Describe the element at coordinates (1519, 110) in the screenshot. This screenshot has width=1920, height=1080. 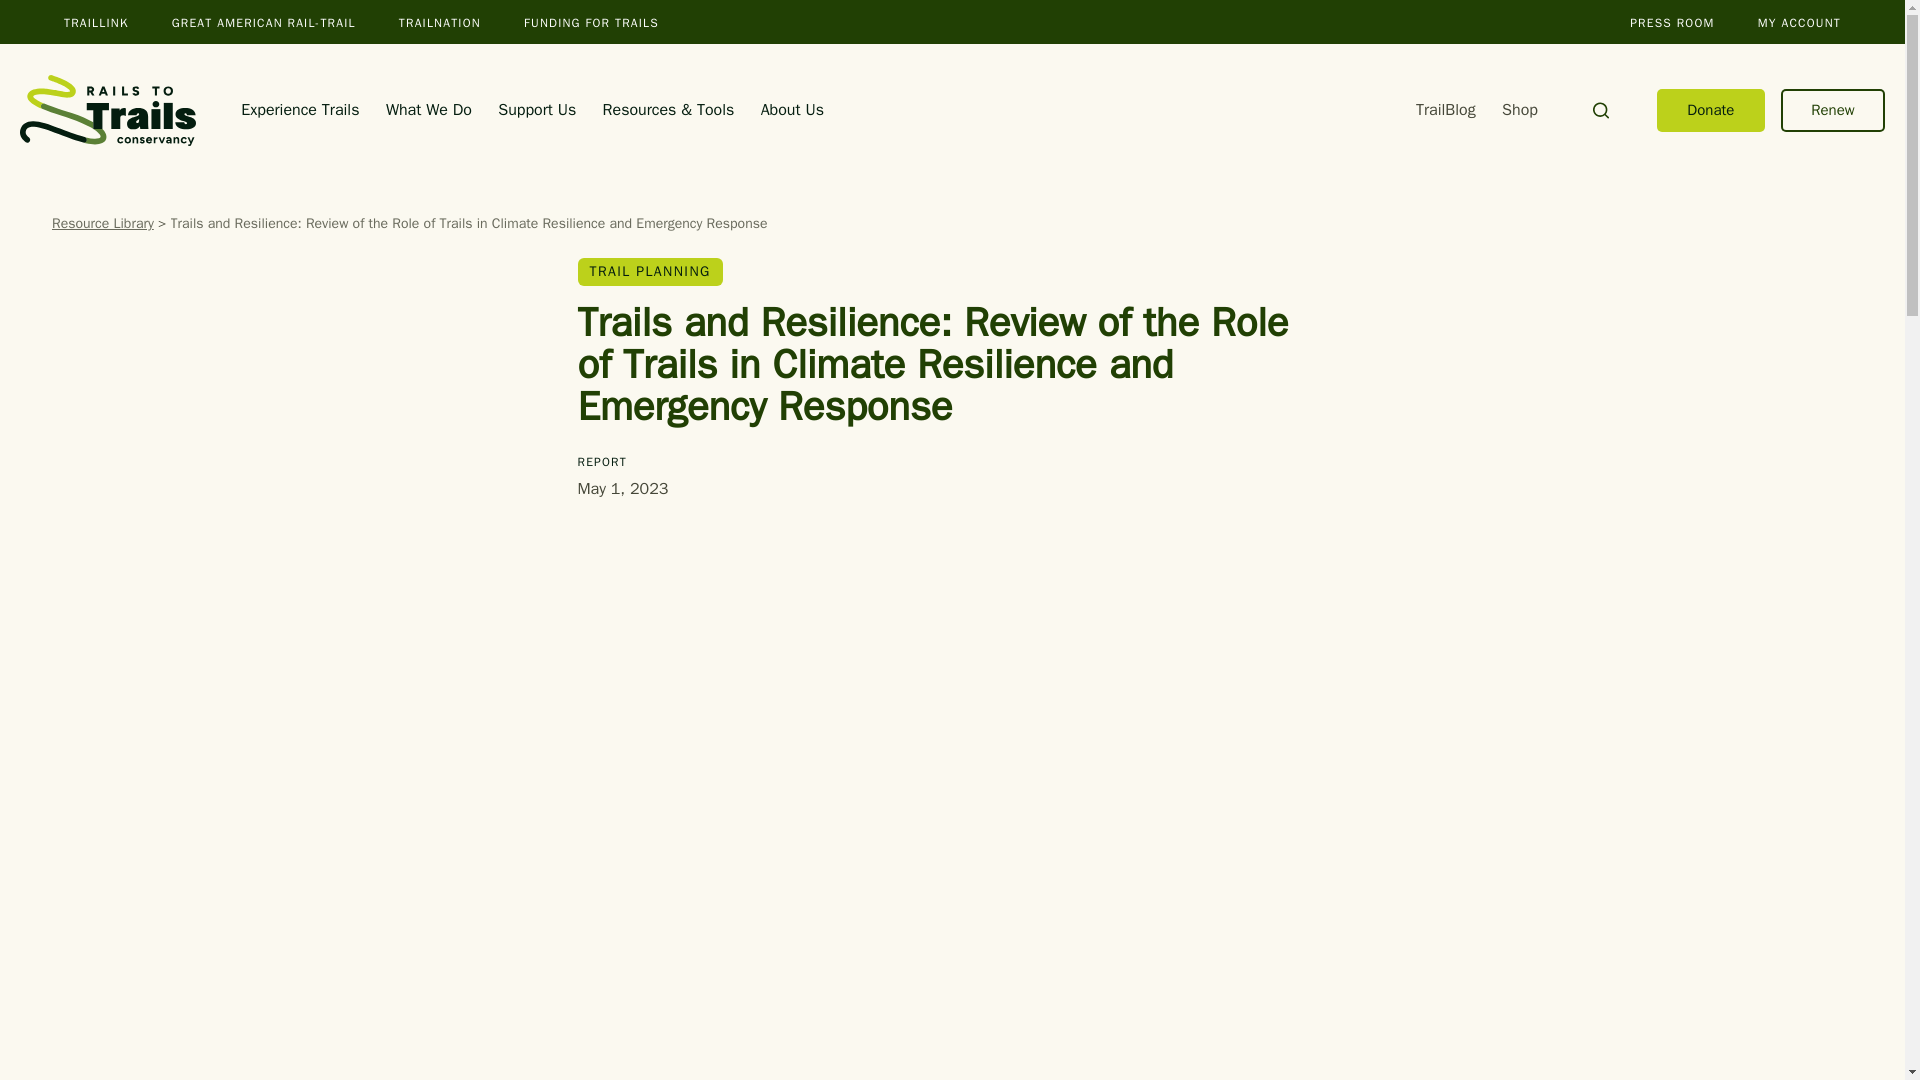
I see `Shop` at that location.